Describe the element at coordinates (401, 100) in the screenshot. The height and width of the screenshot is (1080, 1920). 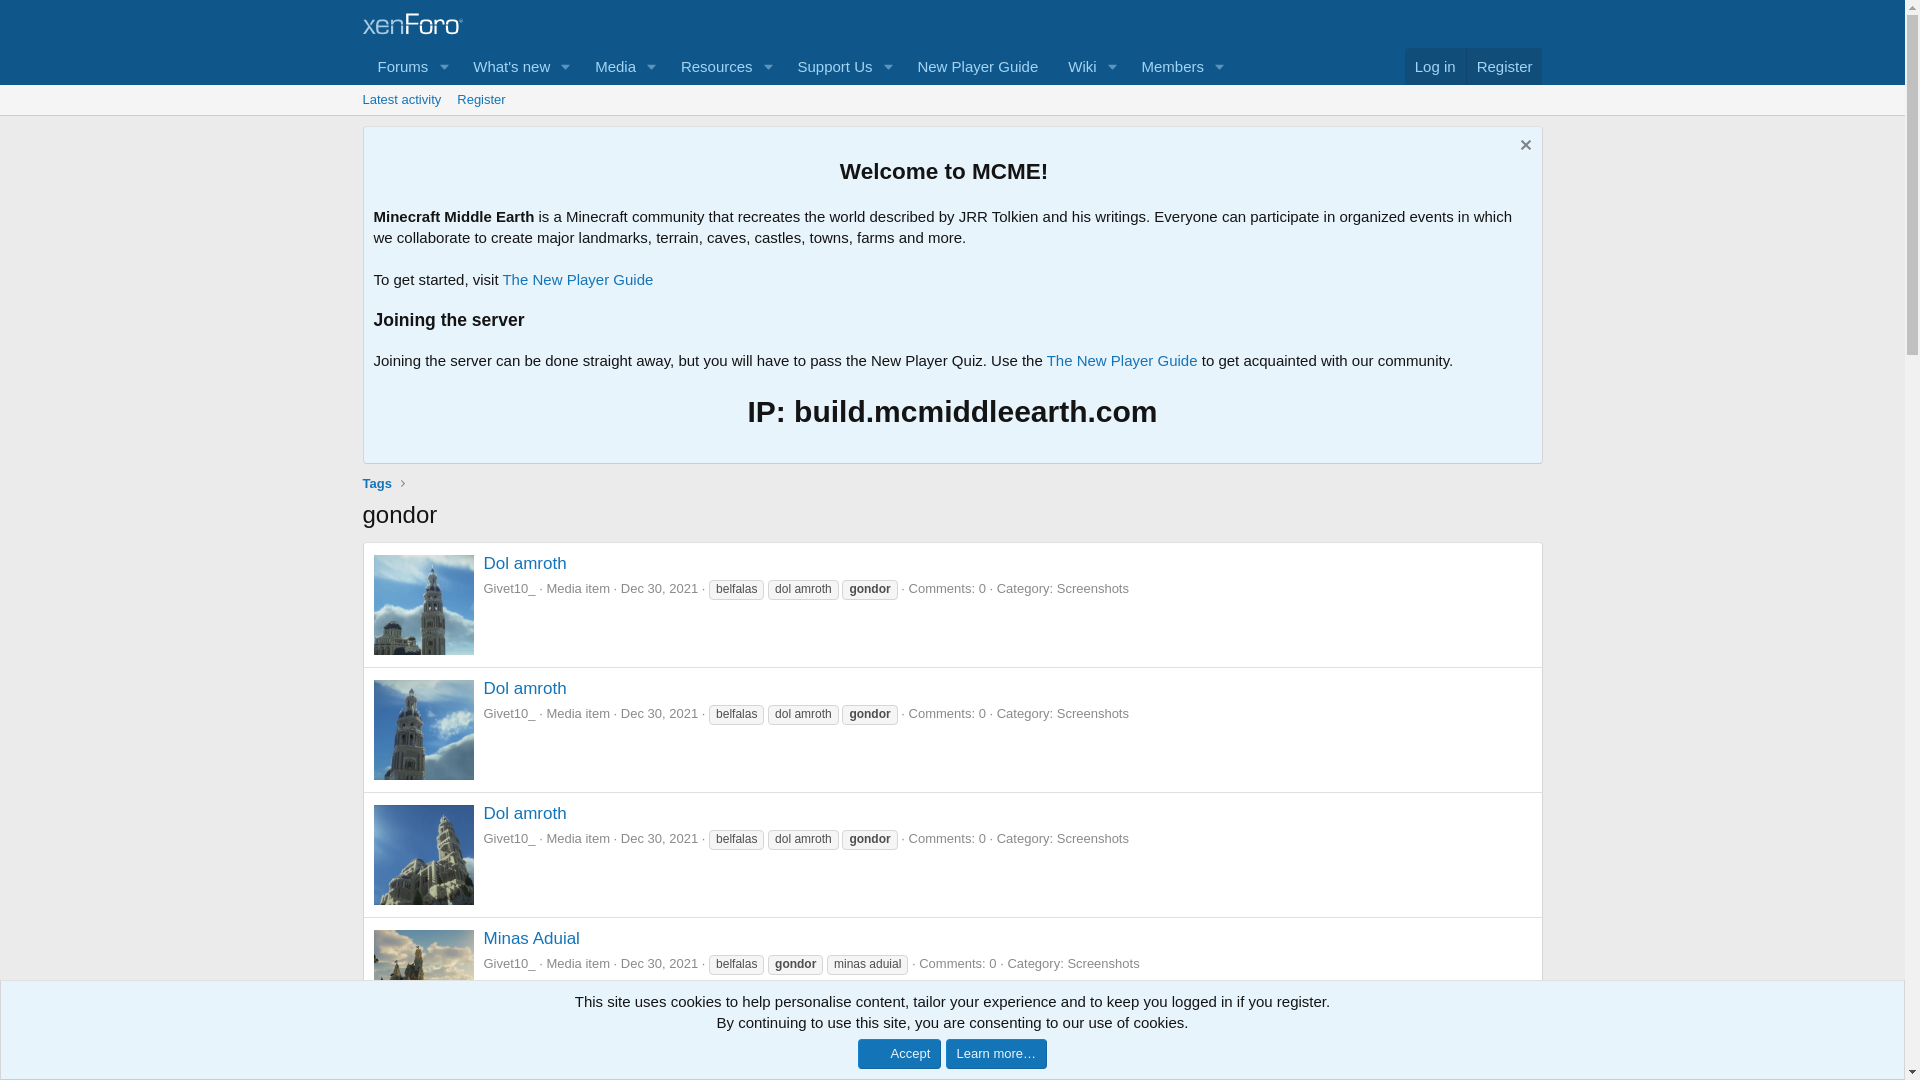
I see `Resources` at that location.